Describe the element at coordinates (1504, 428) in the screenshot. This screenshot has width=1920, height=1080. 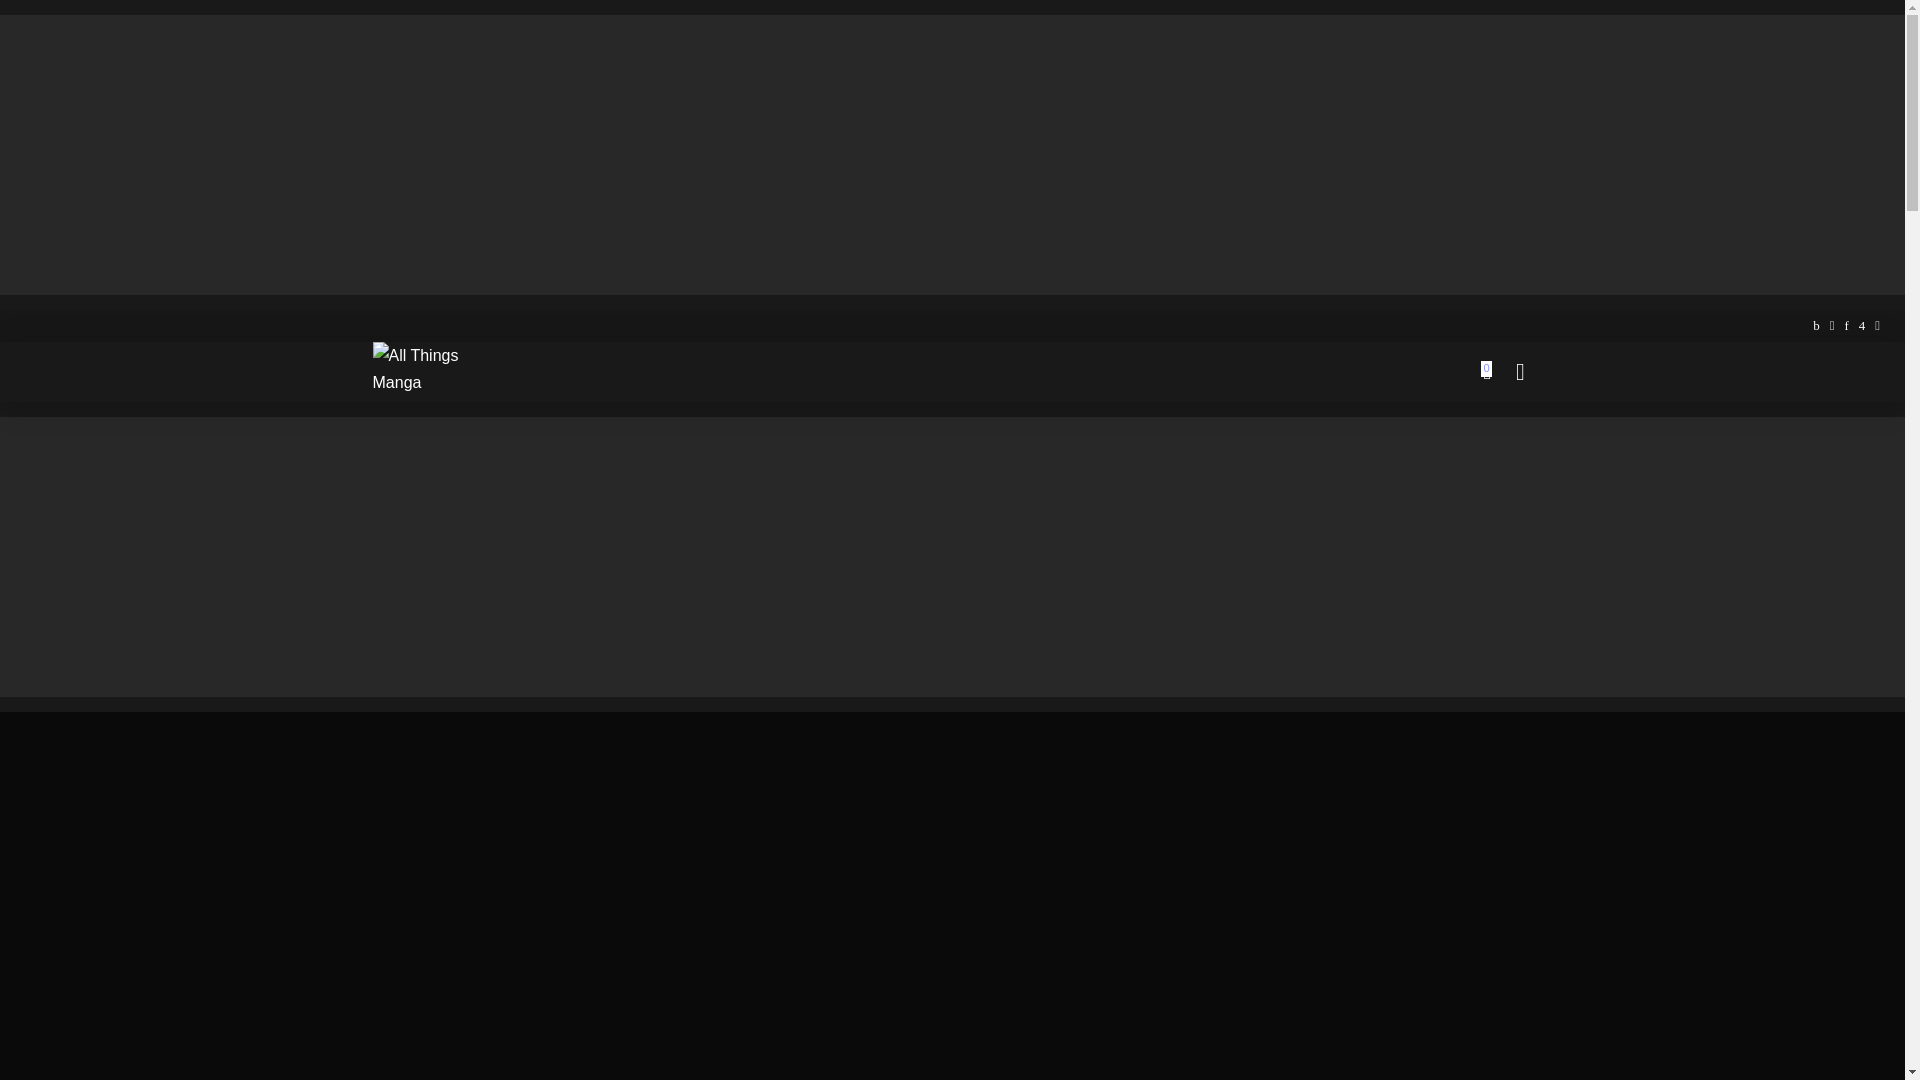
I see `Search` at that location.